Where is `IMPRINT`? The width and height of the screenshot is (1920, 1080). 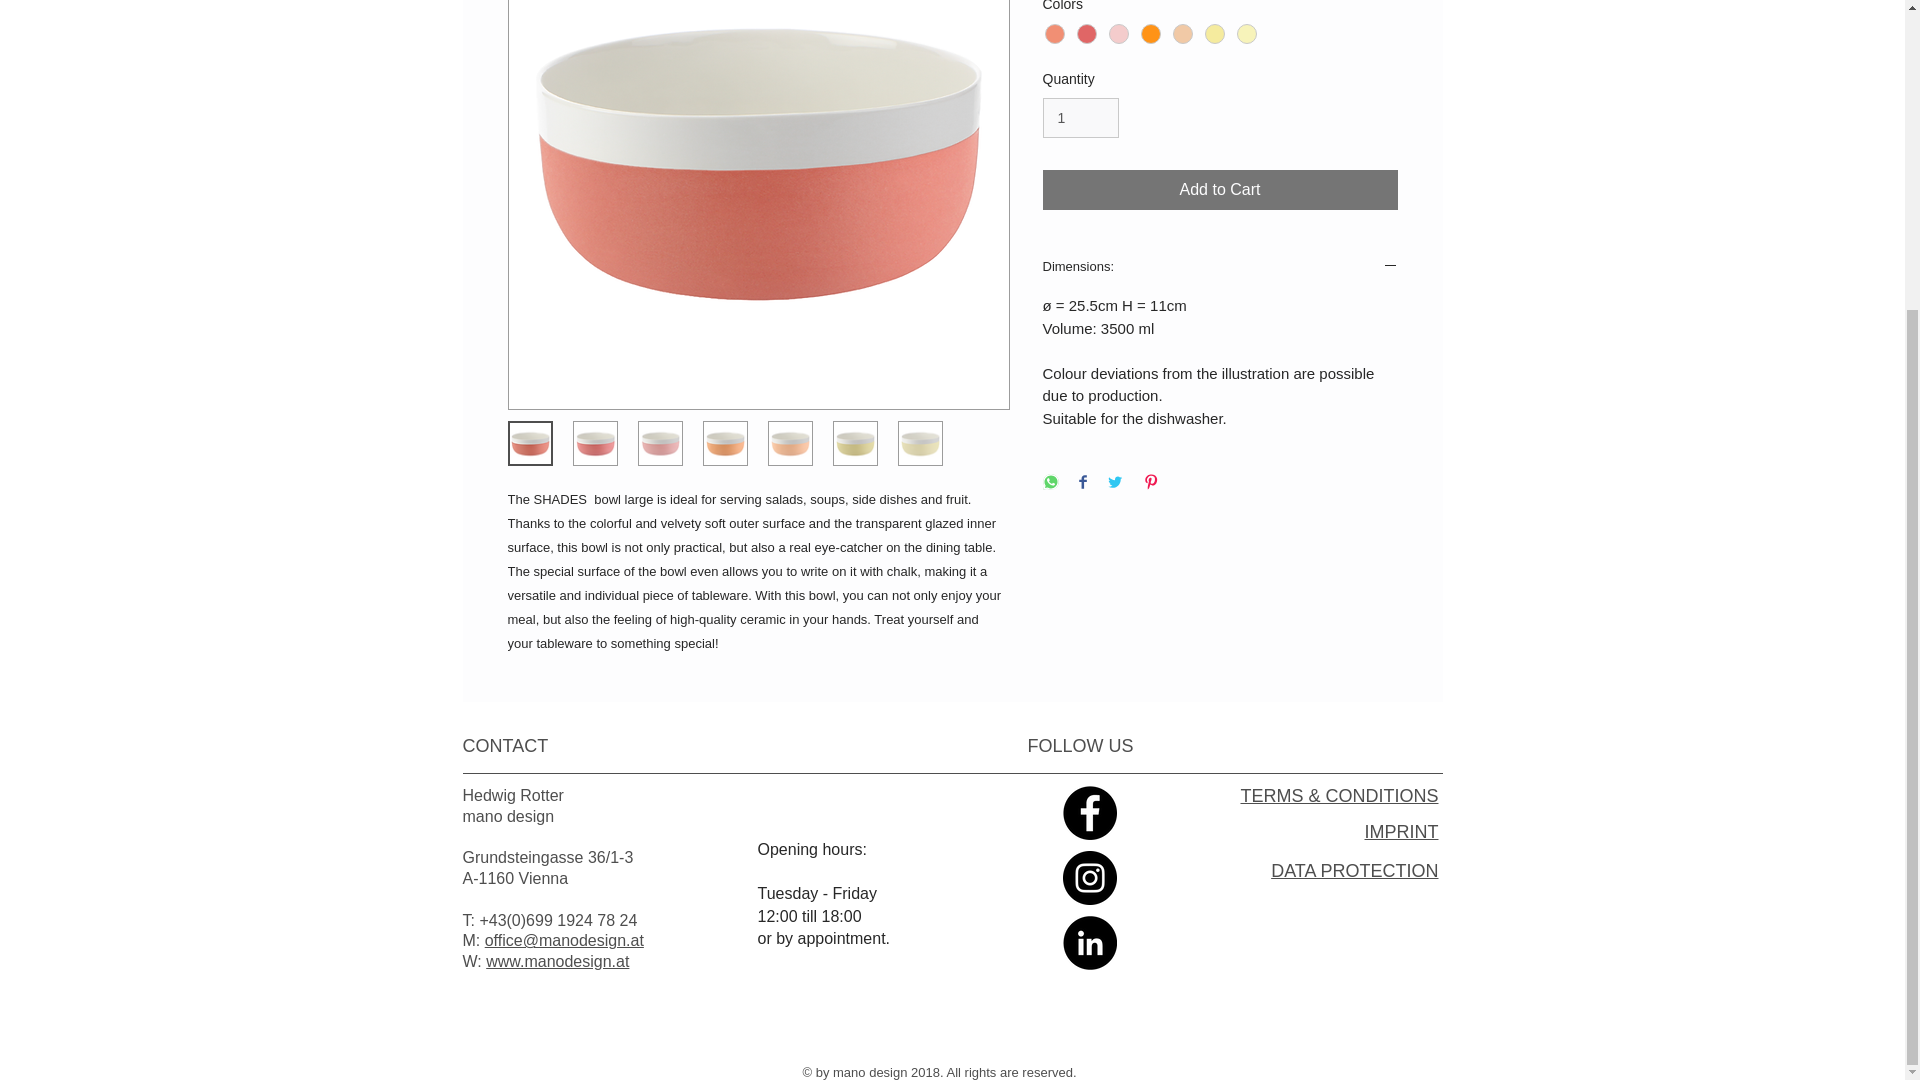
IMPRINT is located at coordinates (1400, 832).